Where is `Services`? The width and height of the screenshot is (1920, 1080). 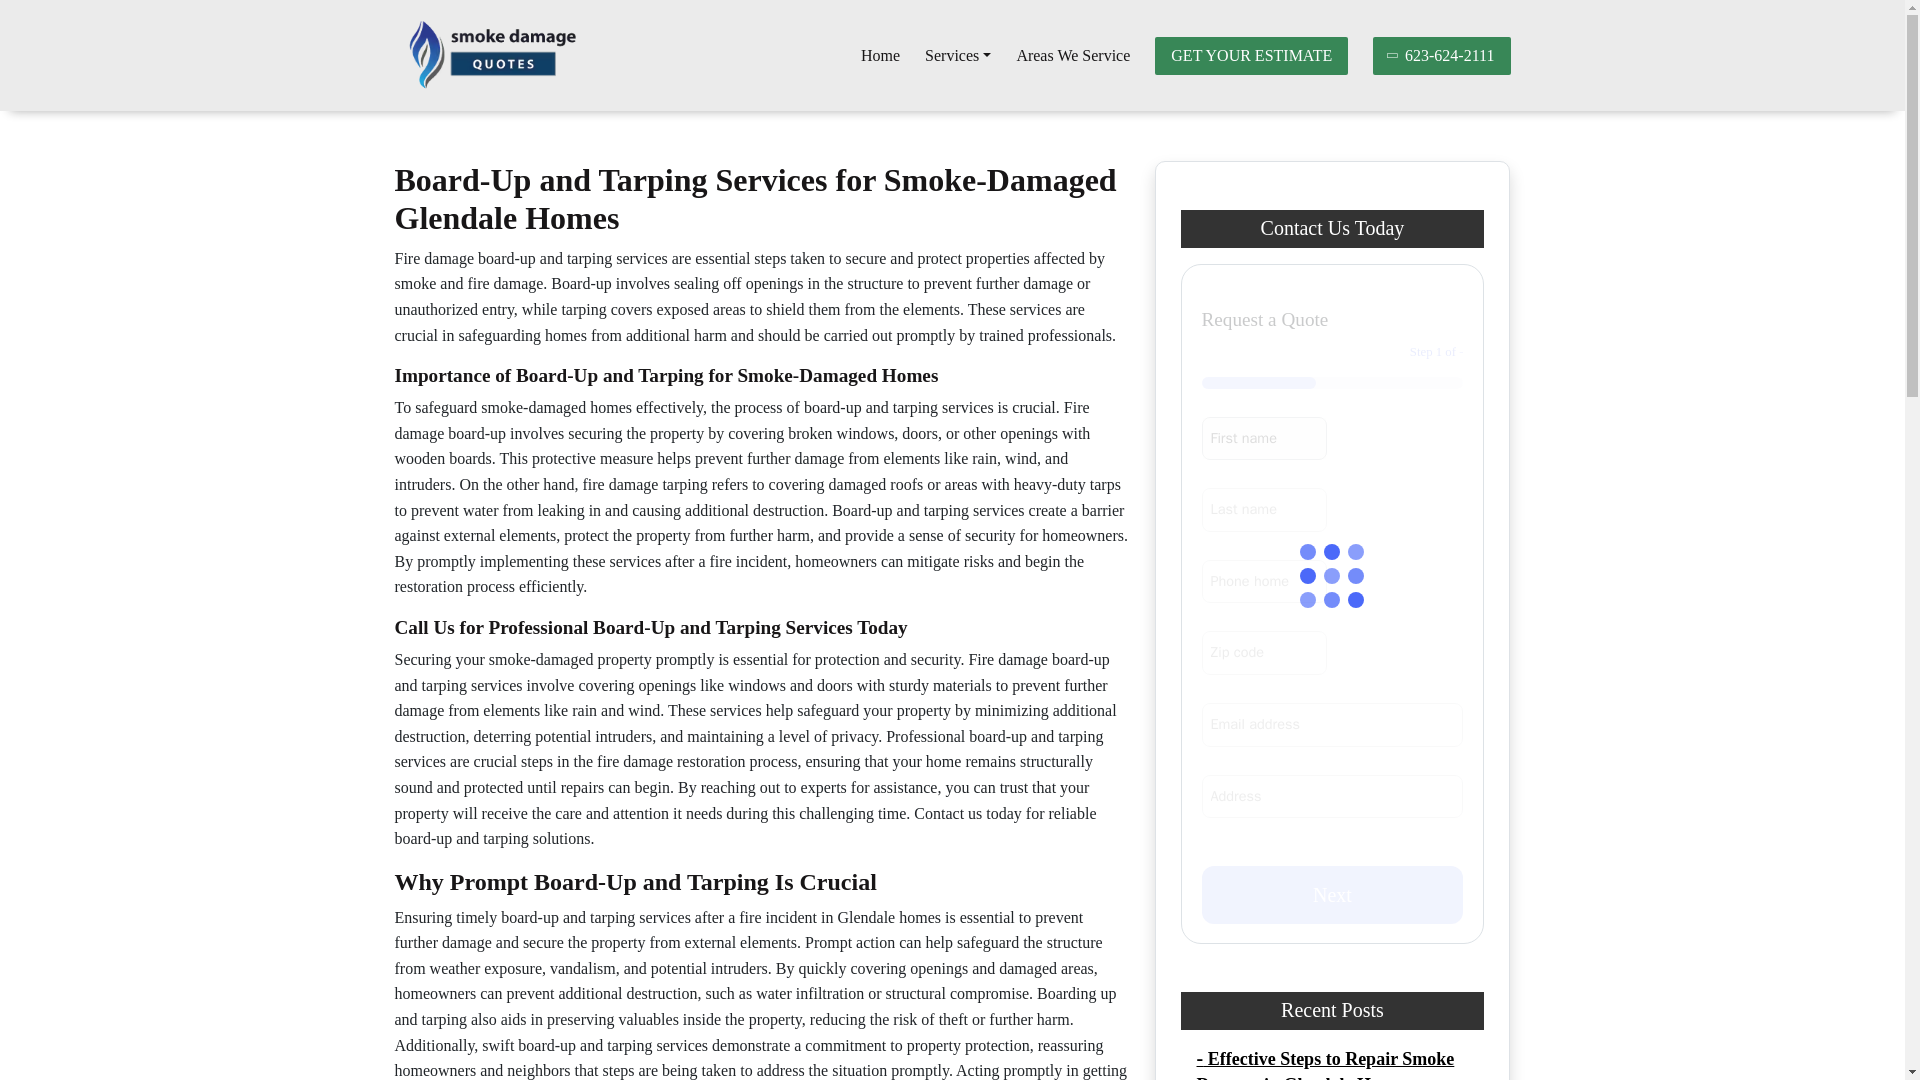
Services is located at coordinates (958, 55).